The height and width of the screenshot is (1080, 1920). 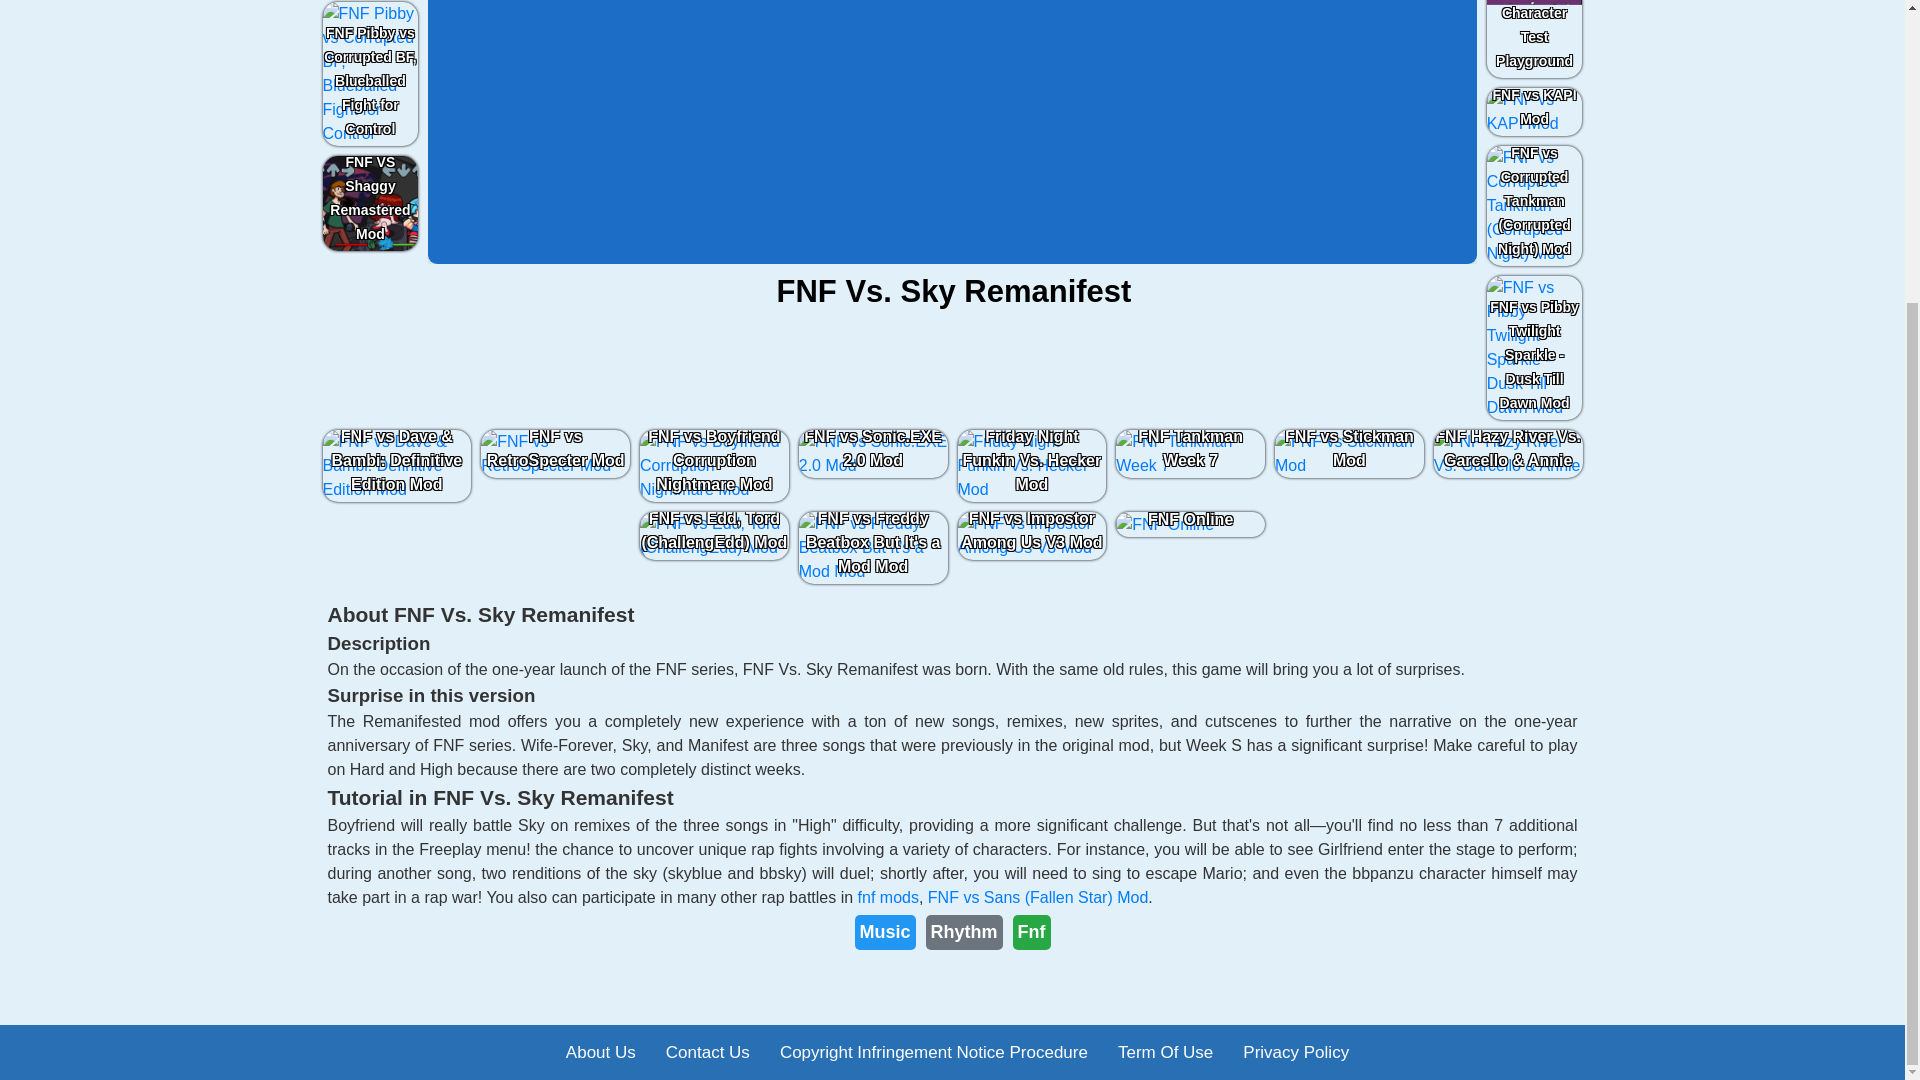 I want to click on FNF vs RetroSpecter Mod, so click(x=556, y=454).